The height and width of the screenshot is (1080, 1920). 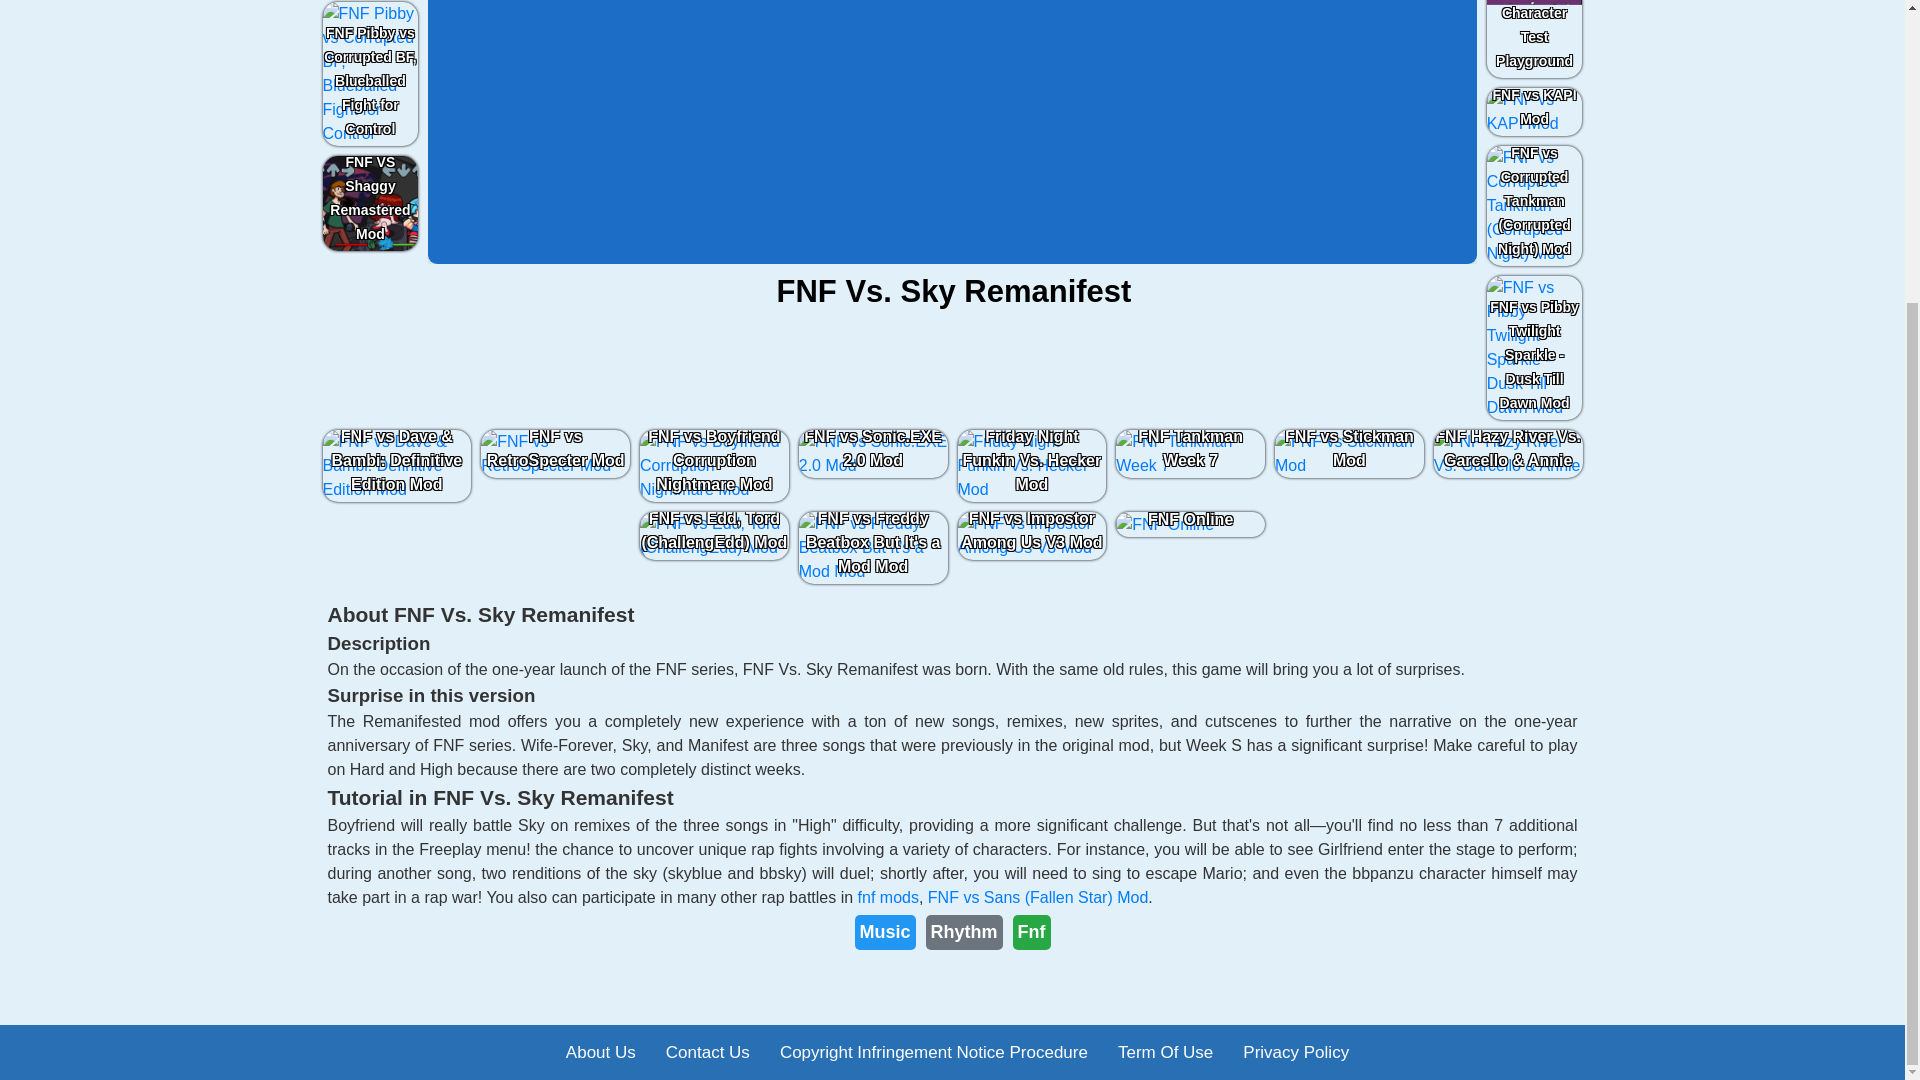 I want to click on FNF vs RetroSpecter Mod, so click(x=556, y=454).